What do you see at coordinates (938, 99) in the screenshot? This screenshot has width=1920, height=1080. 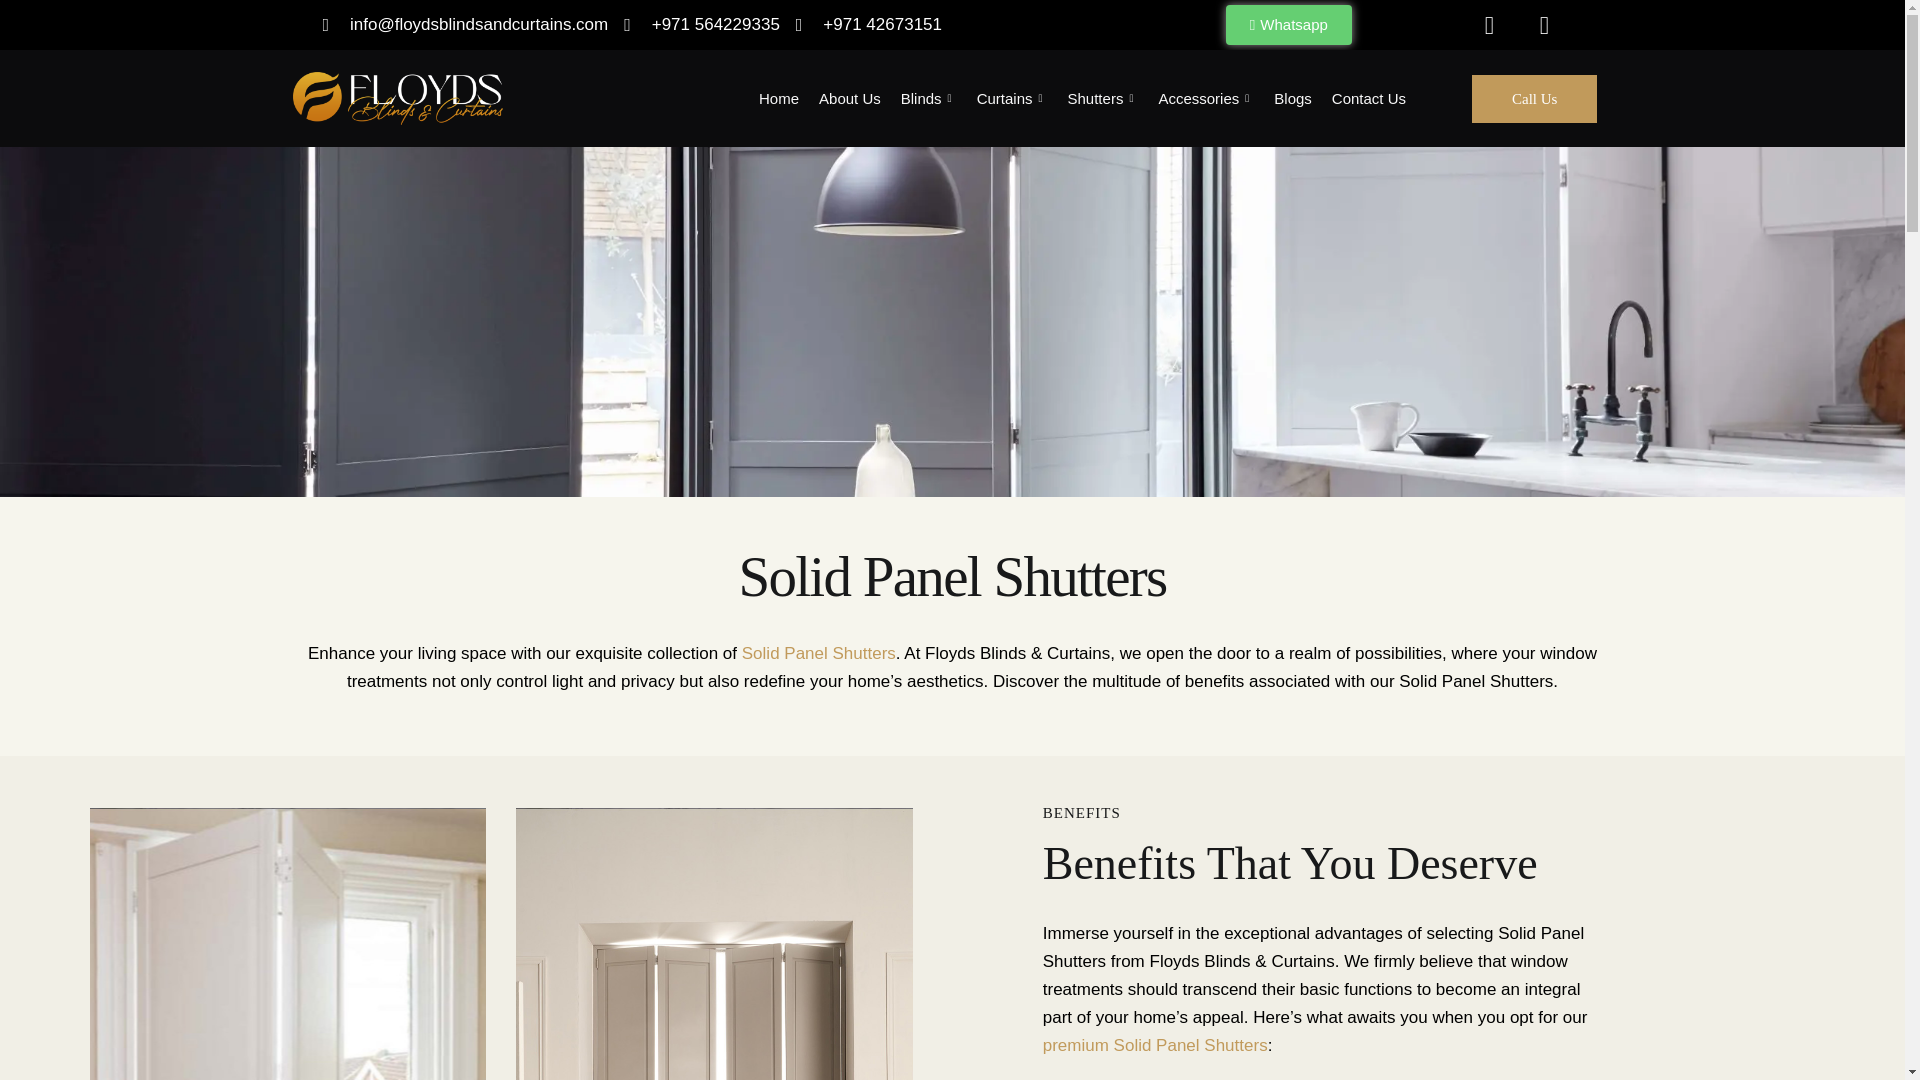 I see `Blinds` at bounding box center [938, 99].